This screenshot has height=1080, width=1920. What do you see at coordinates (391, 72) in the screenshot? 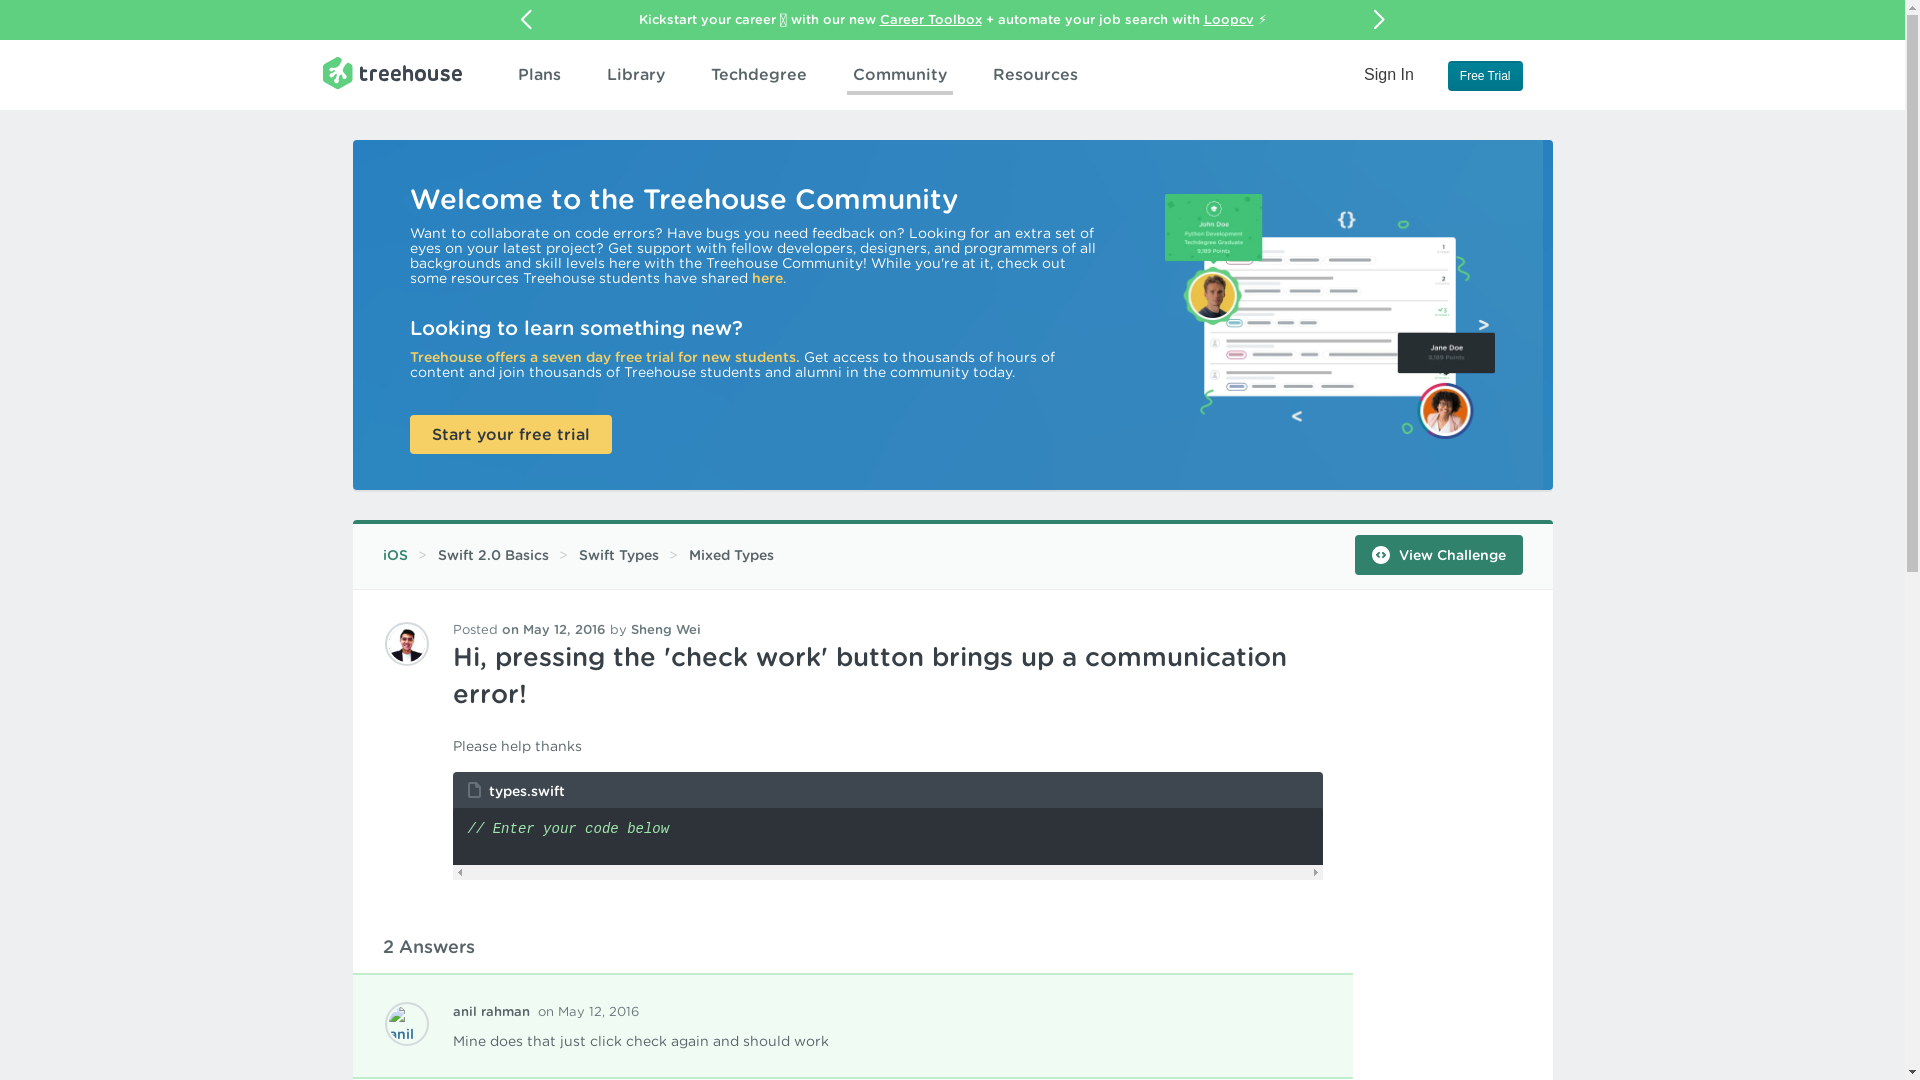
I see `Treehouse Logo` at bounding box center [391, 72].